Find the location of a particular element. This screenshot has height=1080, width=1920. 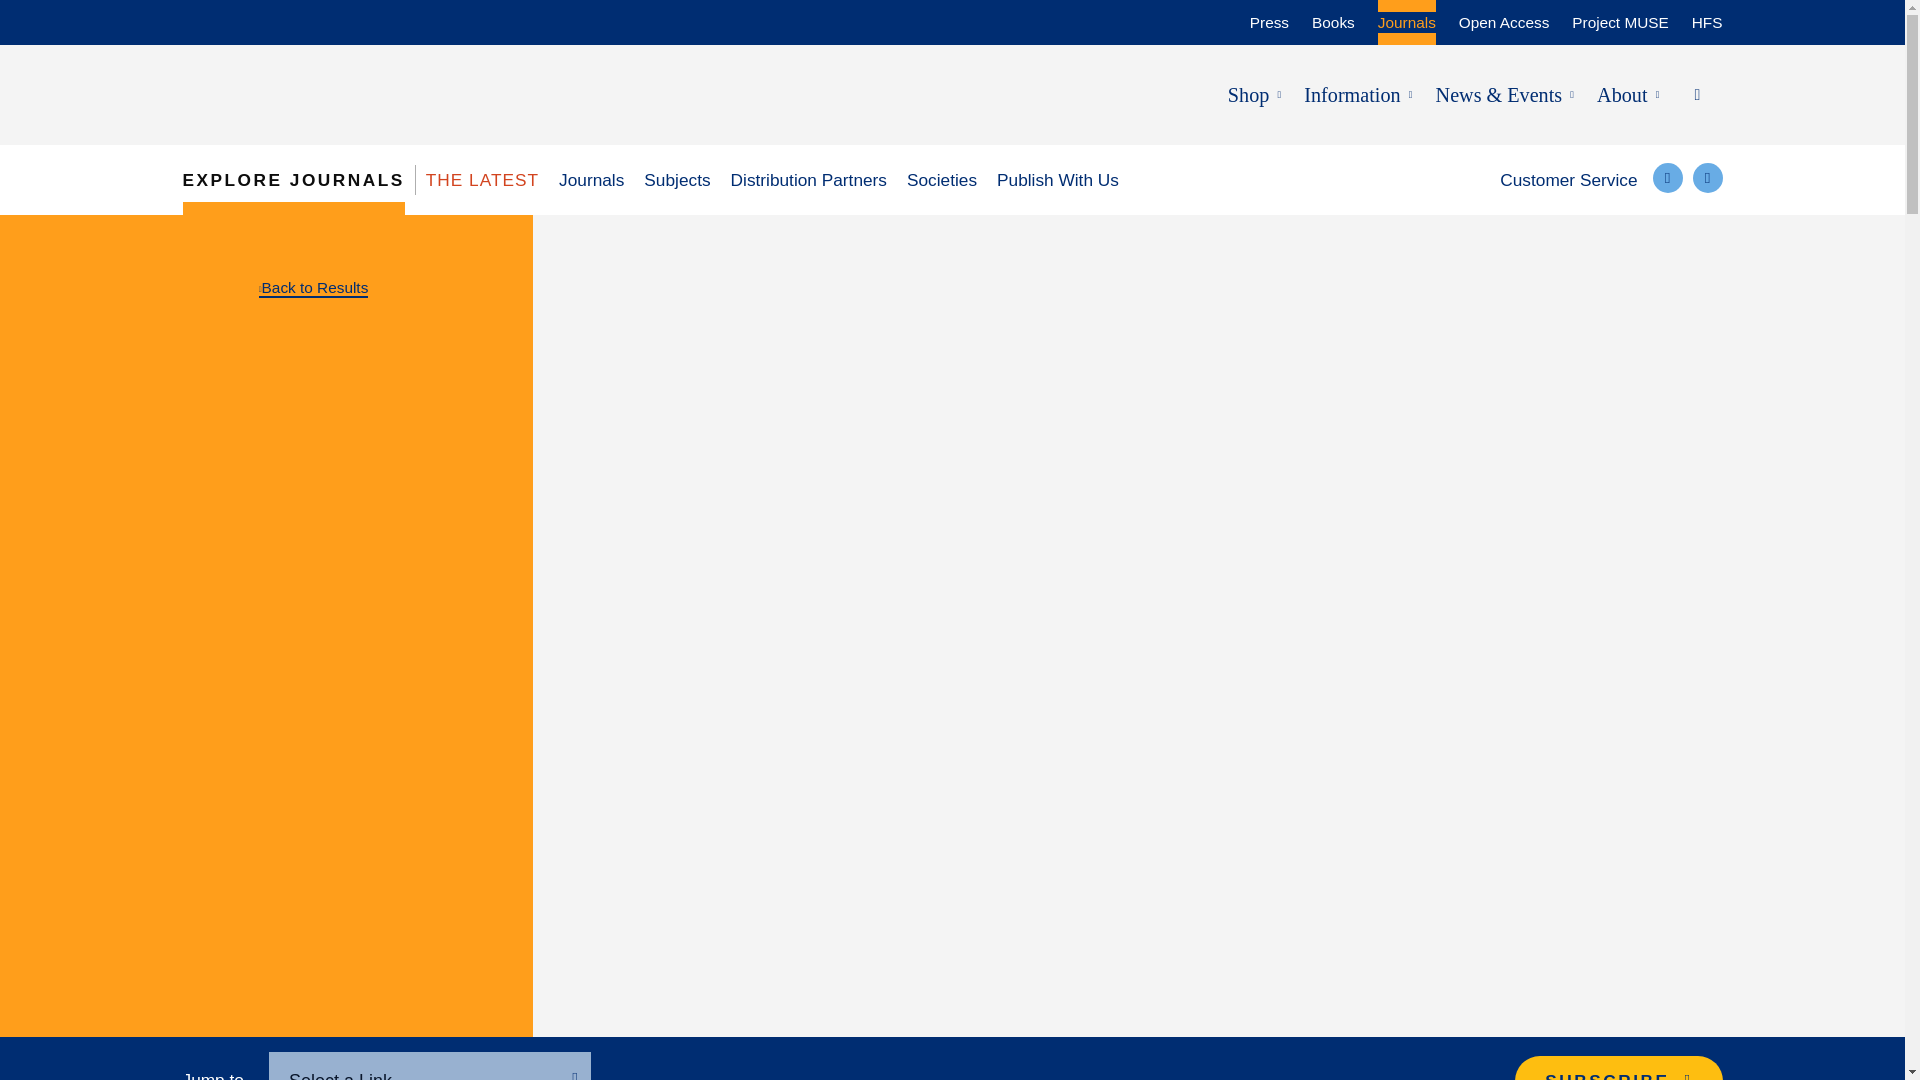

JHU Press is located at coordinates (314, 94).